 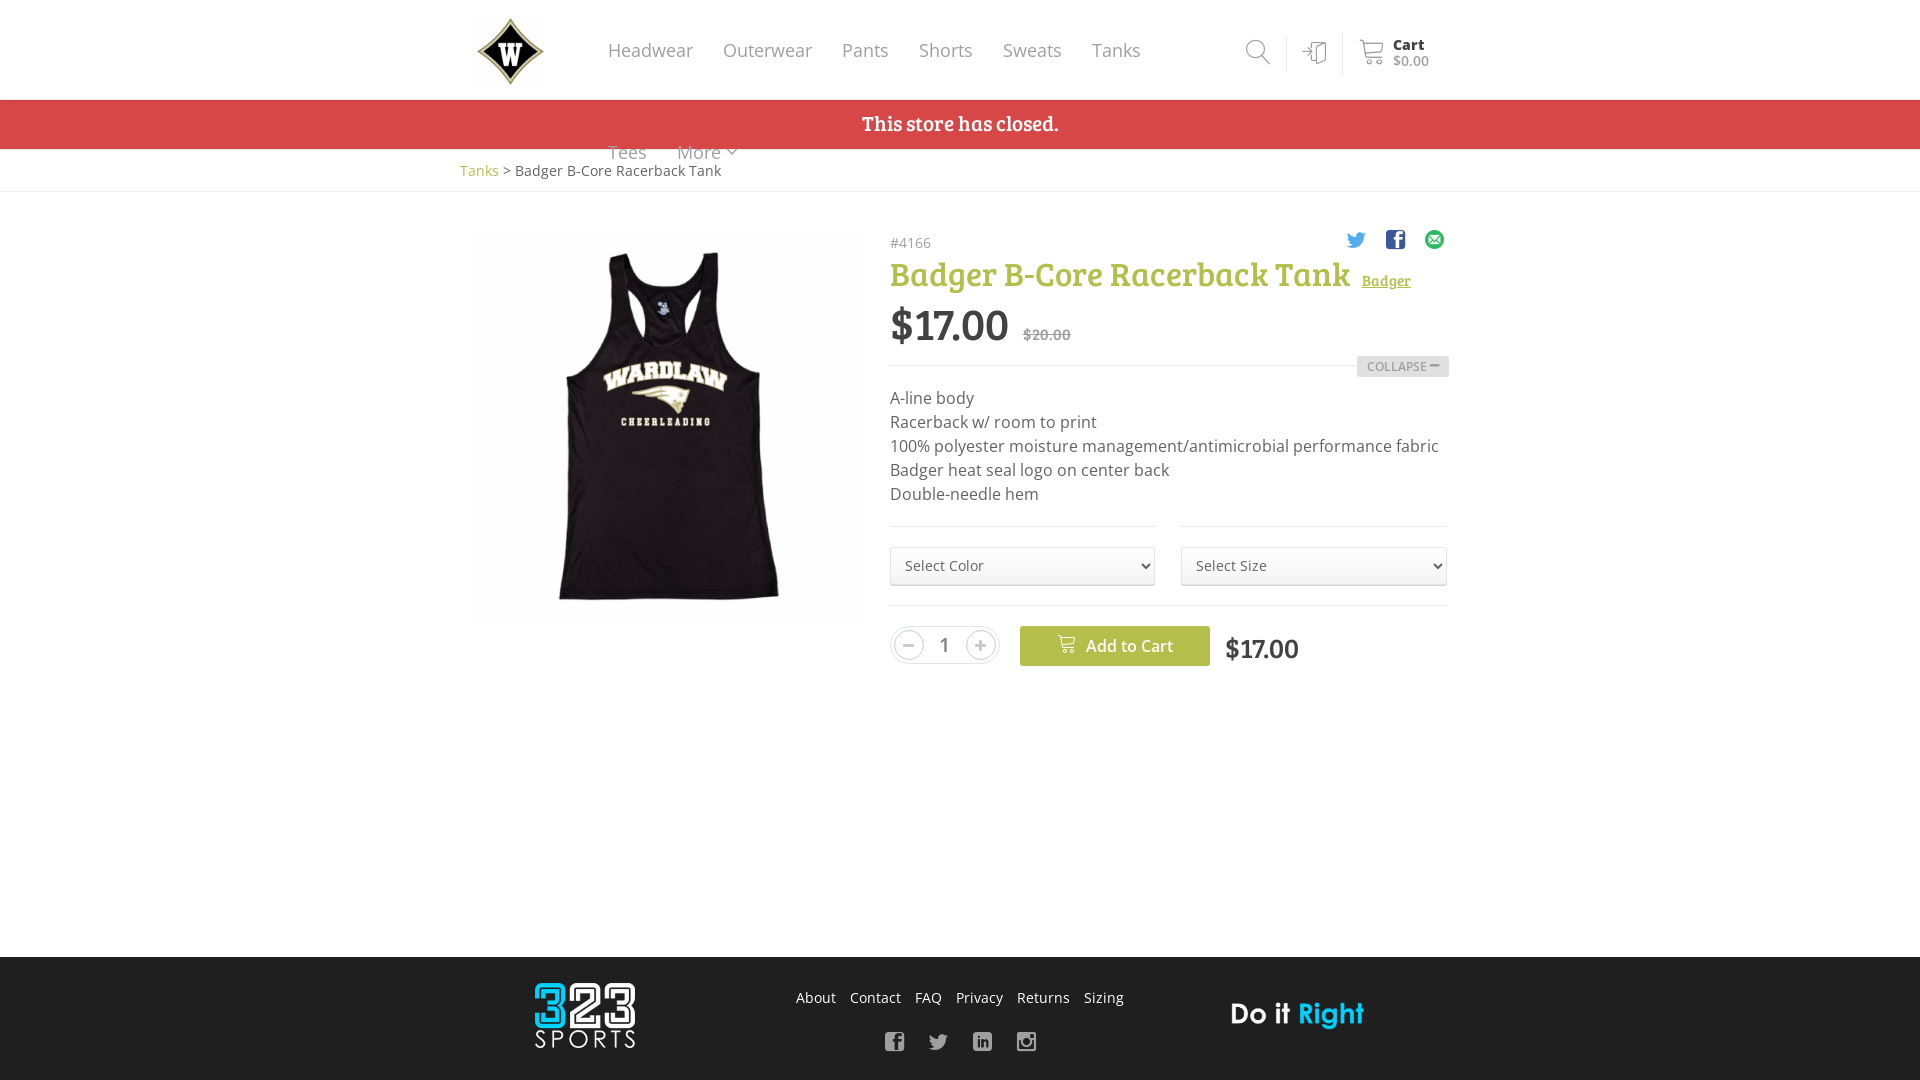 I want to click on Search, so click(x=1255, y=53).